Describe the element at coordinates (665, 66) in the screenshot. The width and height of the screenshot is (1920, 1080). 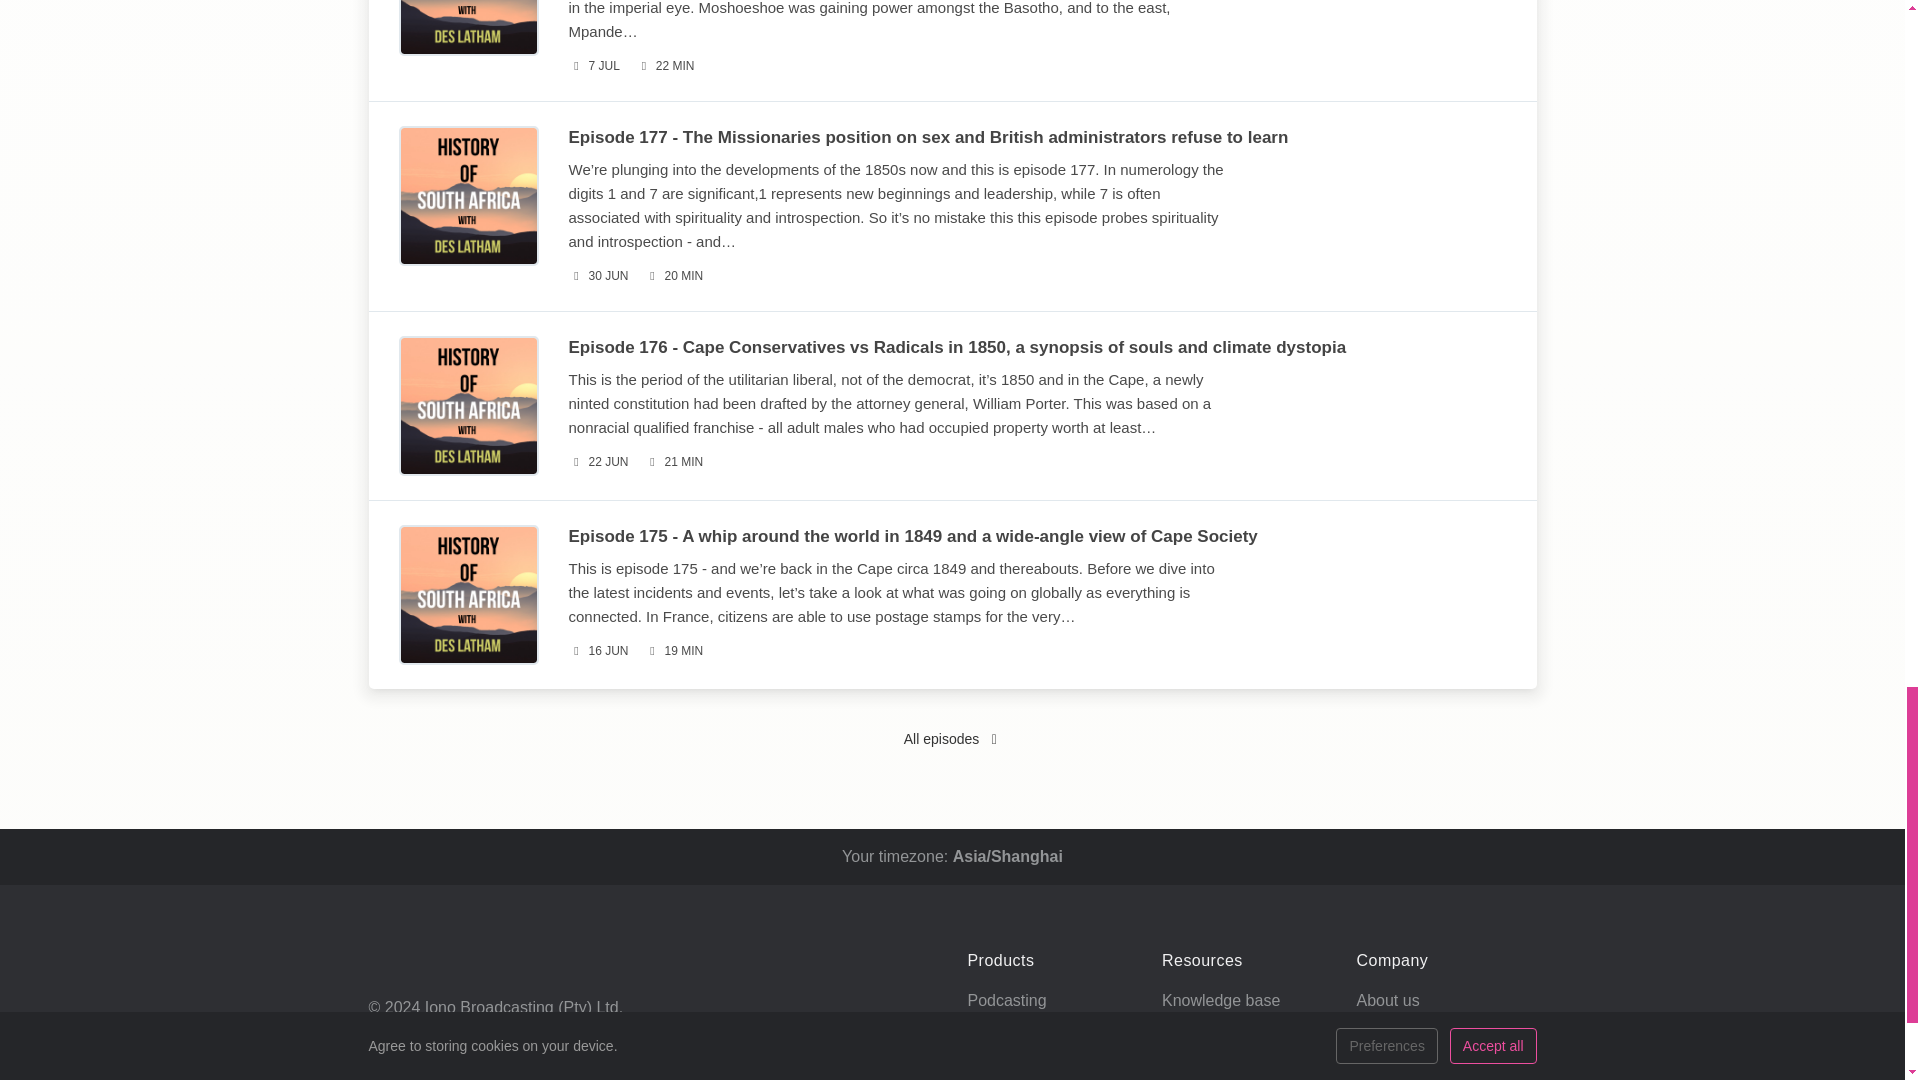
I see `Duration` at that location.